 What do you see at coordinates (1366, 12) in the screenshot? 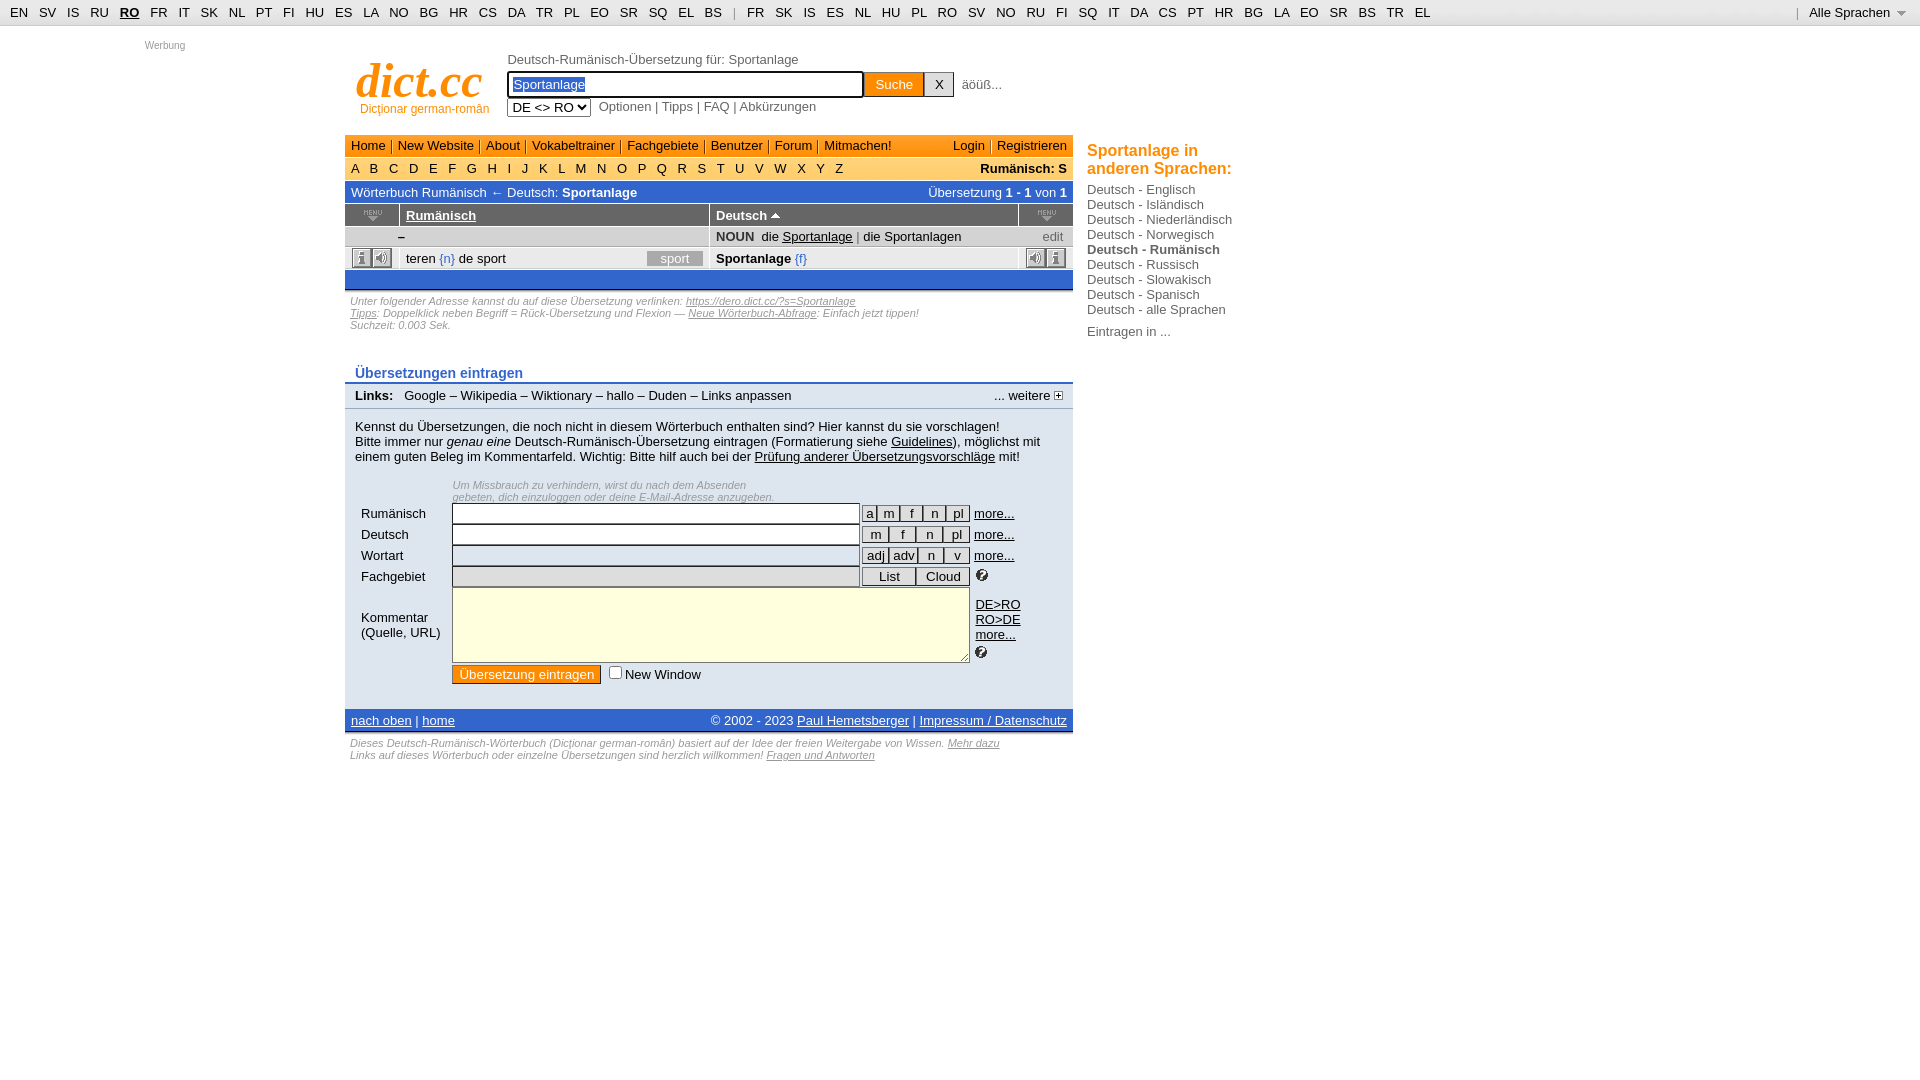
I see `BS` at bounding box center [1366, 12].